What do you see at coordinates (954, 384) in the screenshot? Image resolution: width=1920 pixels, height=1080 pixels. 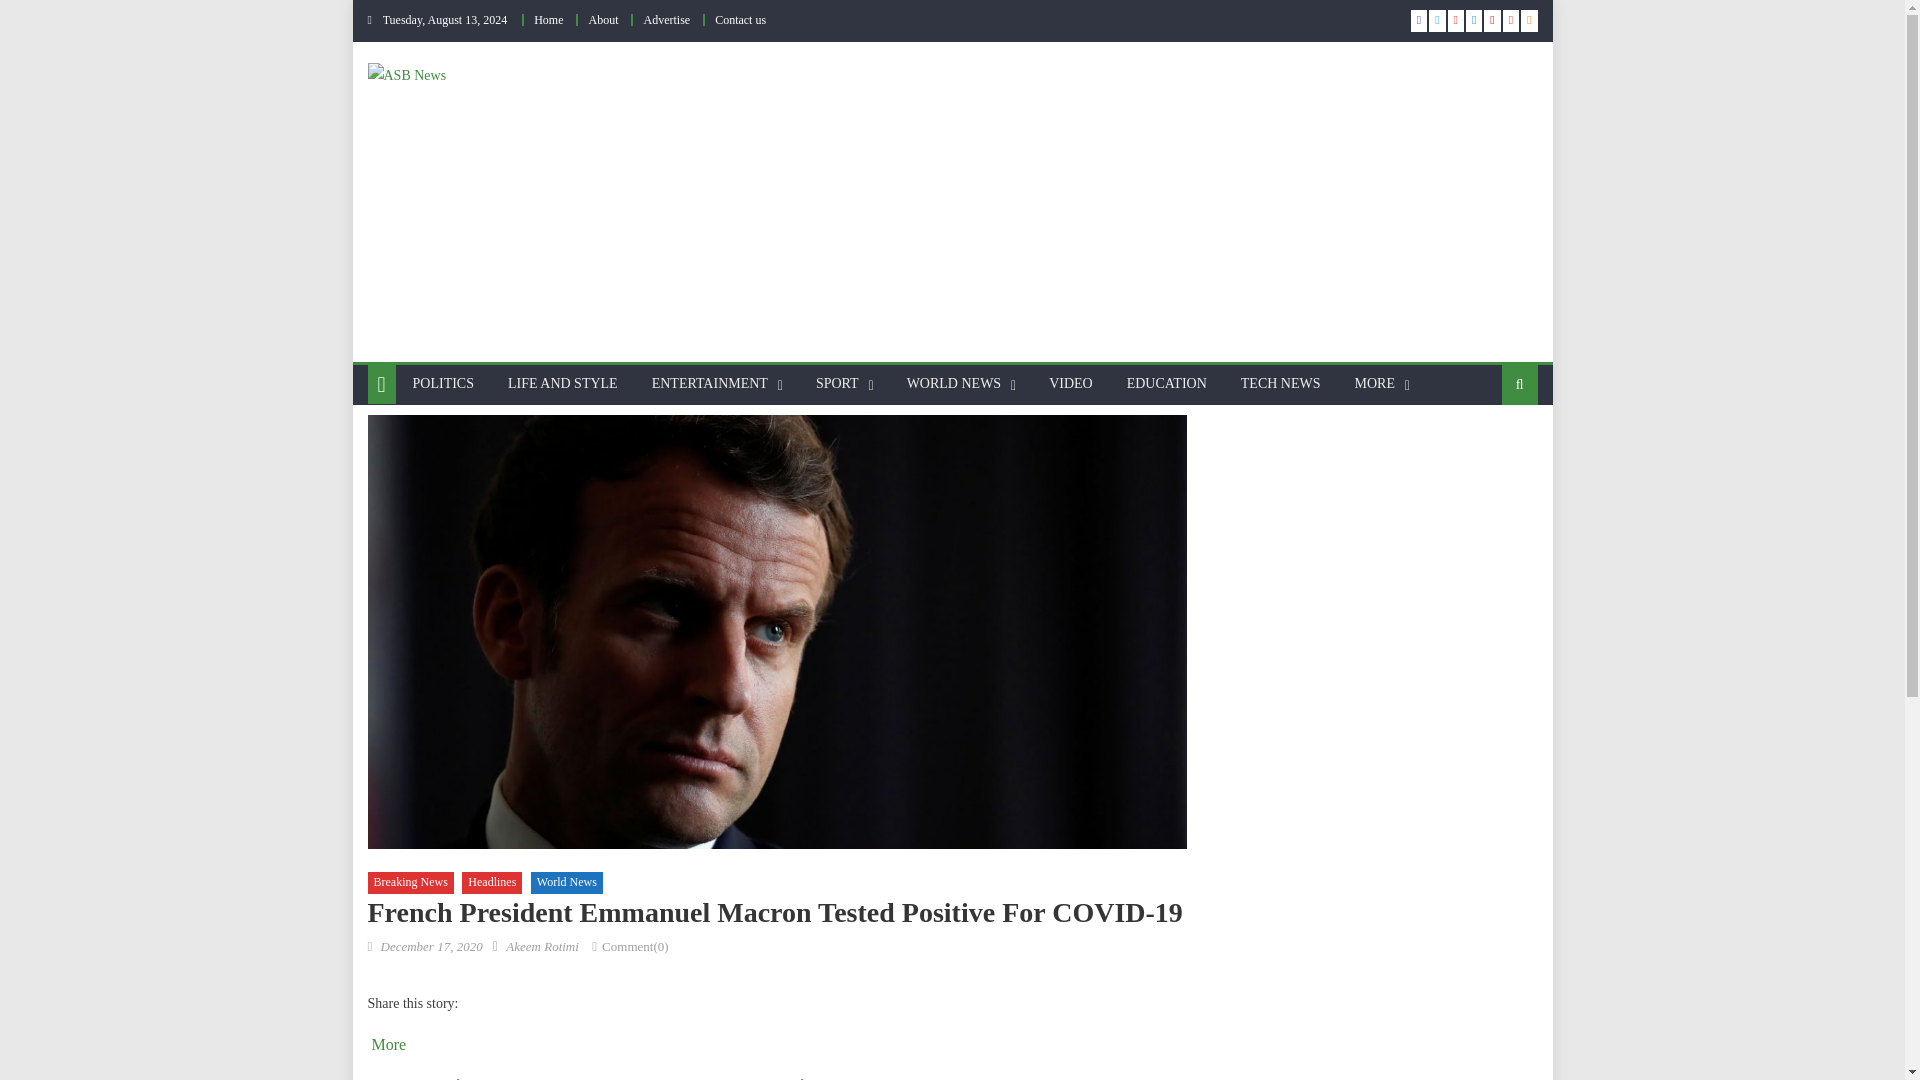 I see `WORLD NEWS` at bounding box center [954, 384].